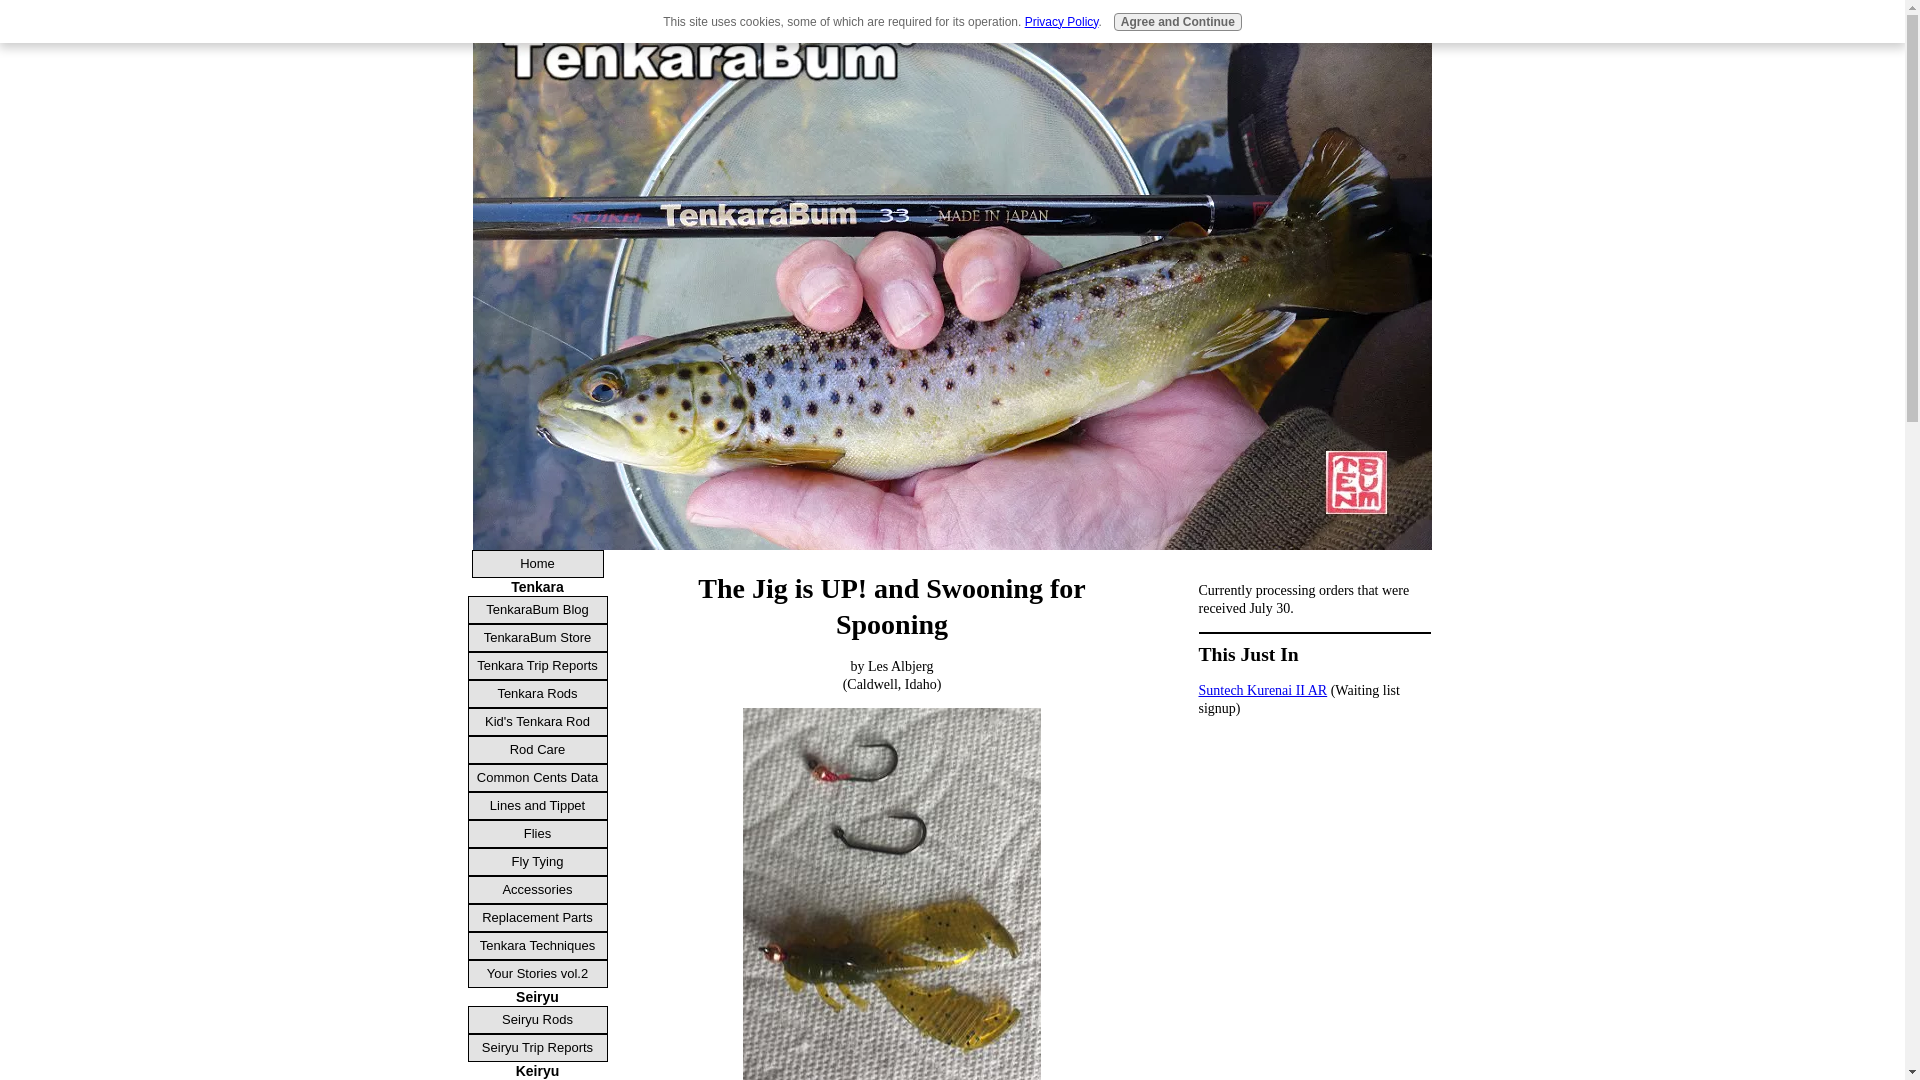 The height and width of the screenshot is (1080, 1920). What do you see at coordinates (538, 1019) in the screenshot?
I see `Seiryu Rods` at bounding box center [538, 1019].